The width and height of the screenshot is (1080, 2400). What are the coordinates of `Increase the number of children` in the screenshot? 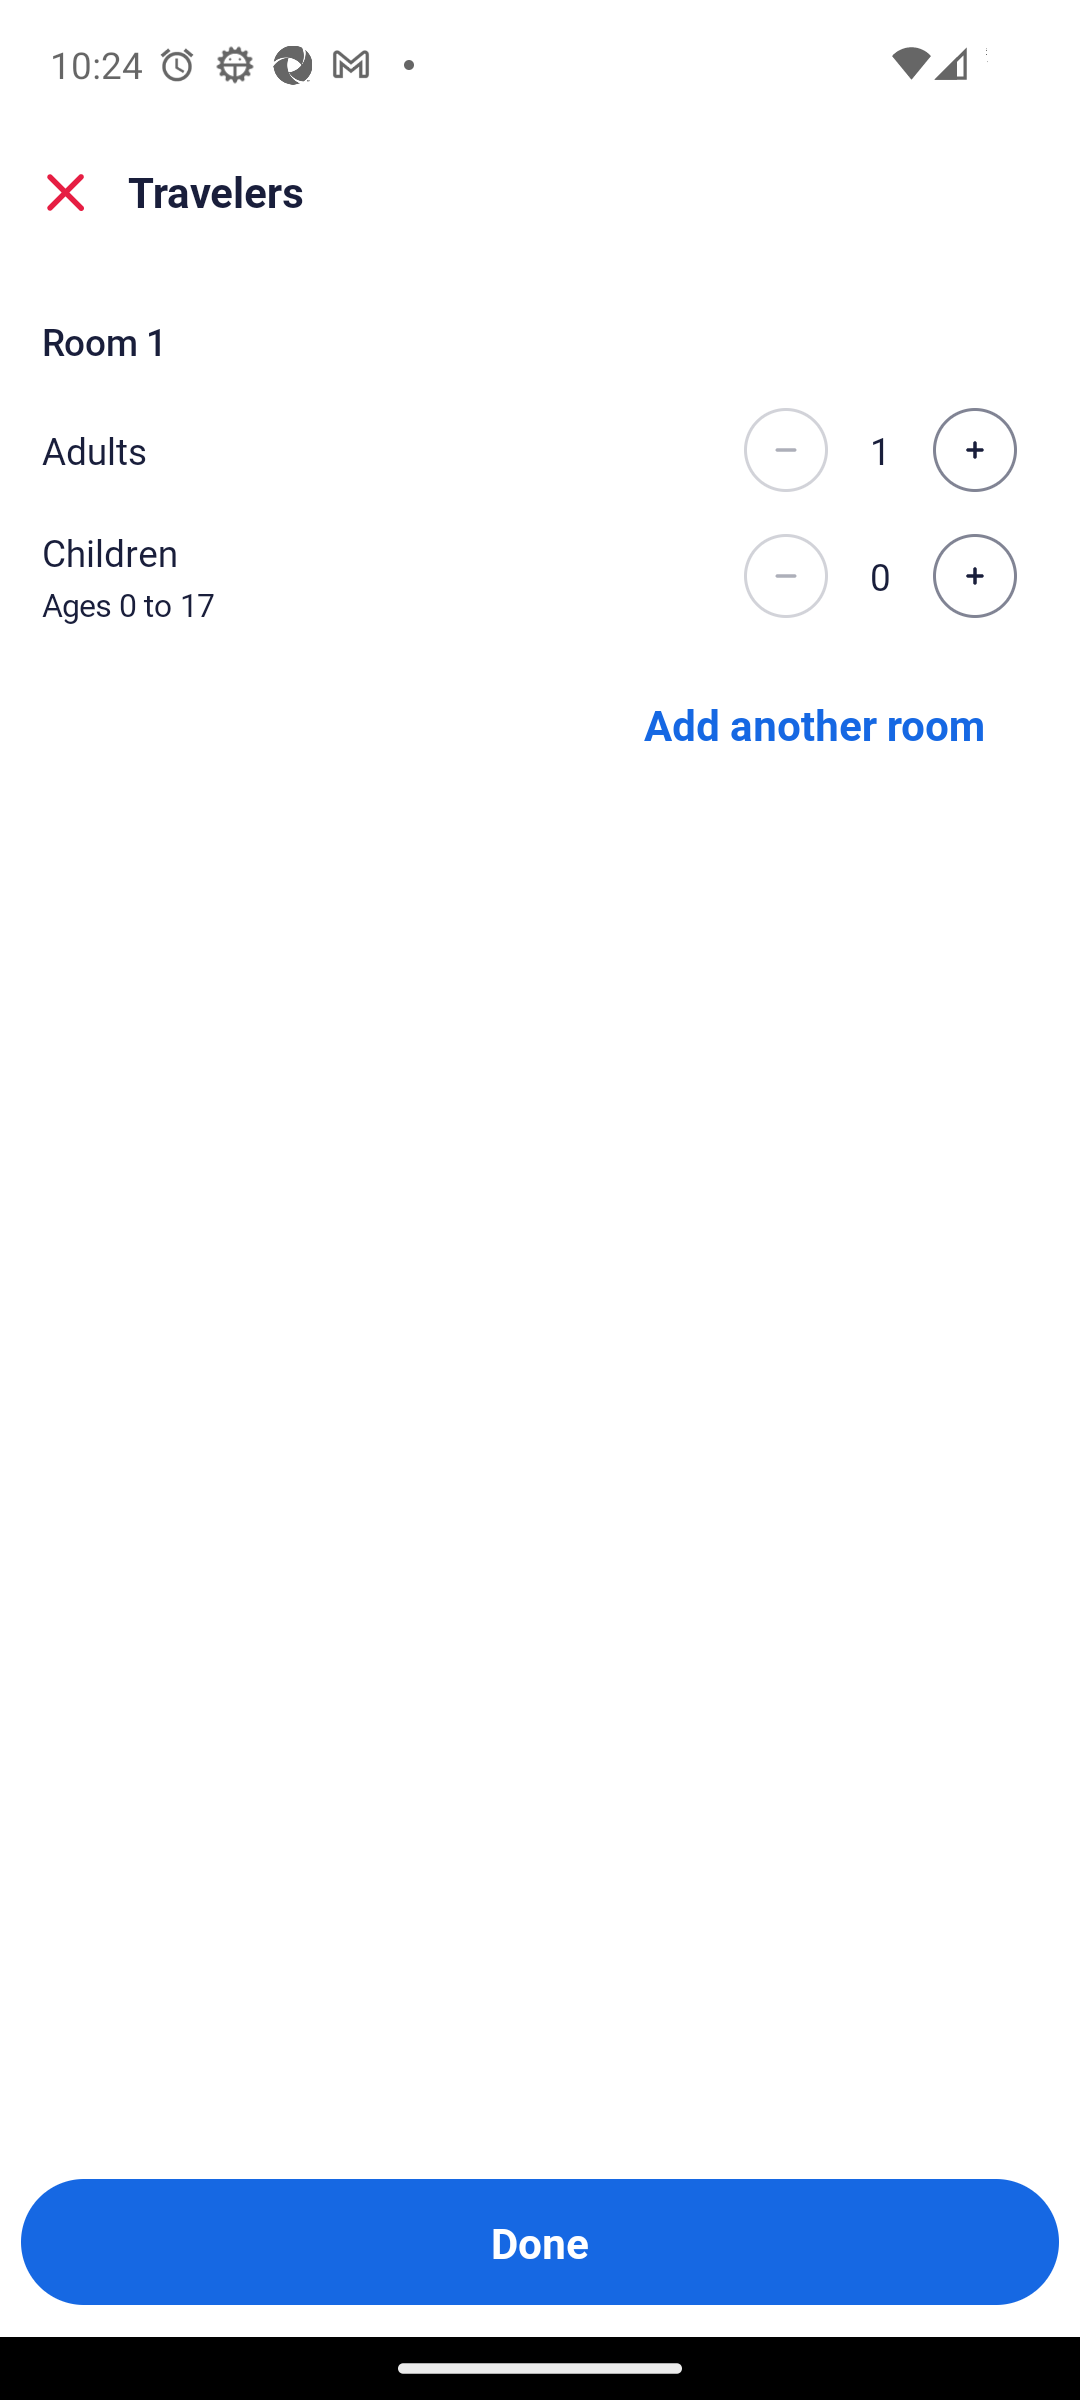 It's located at (974, 576).